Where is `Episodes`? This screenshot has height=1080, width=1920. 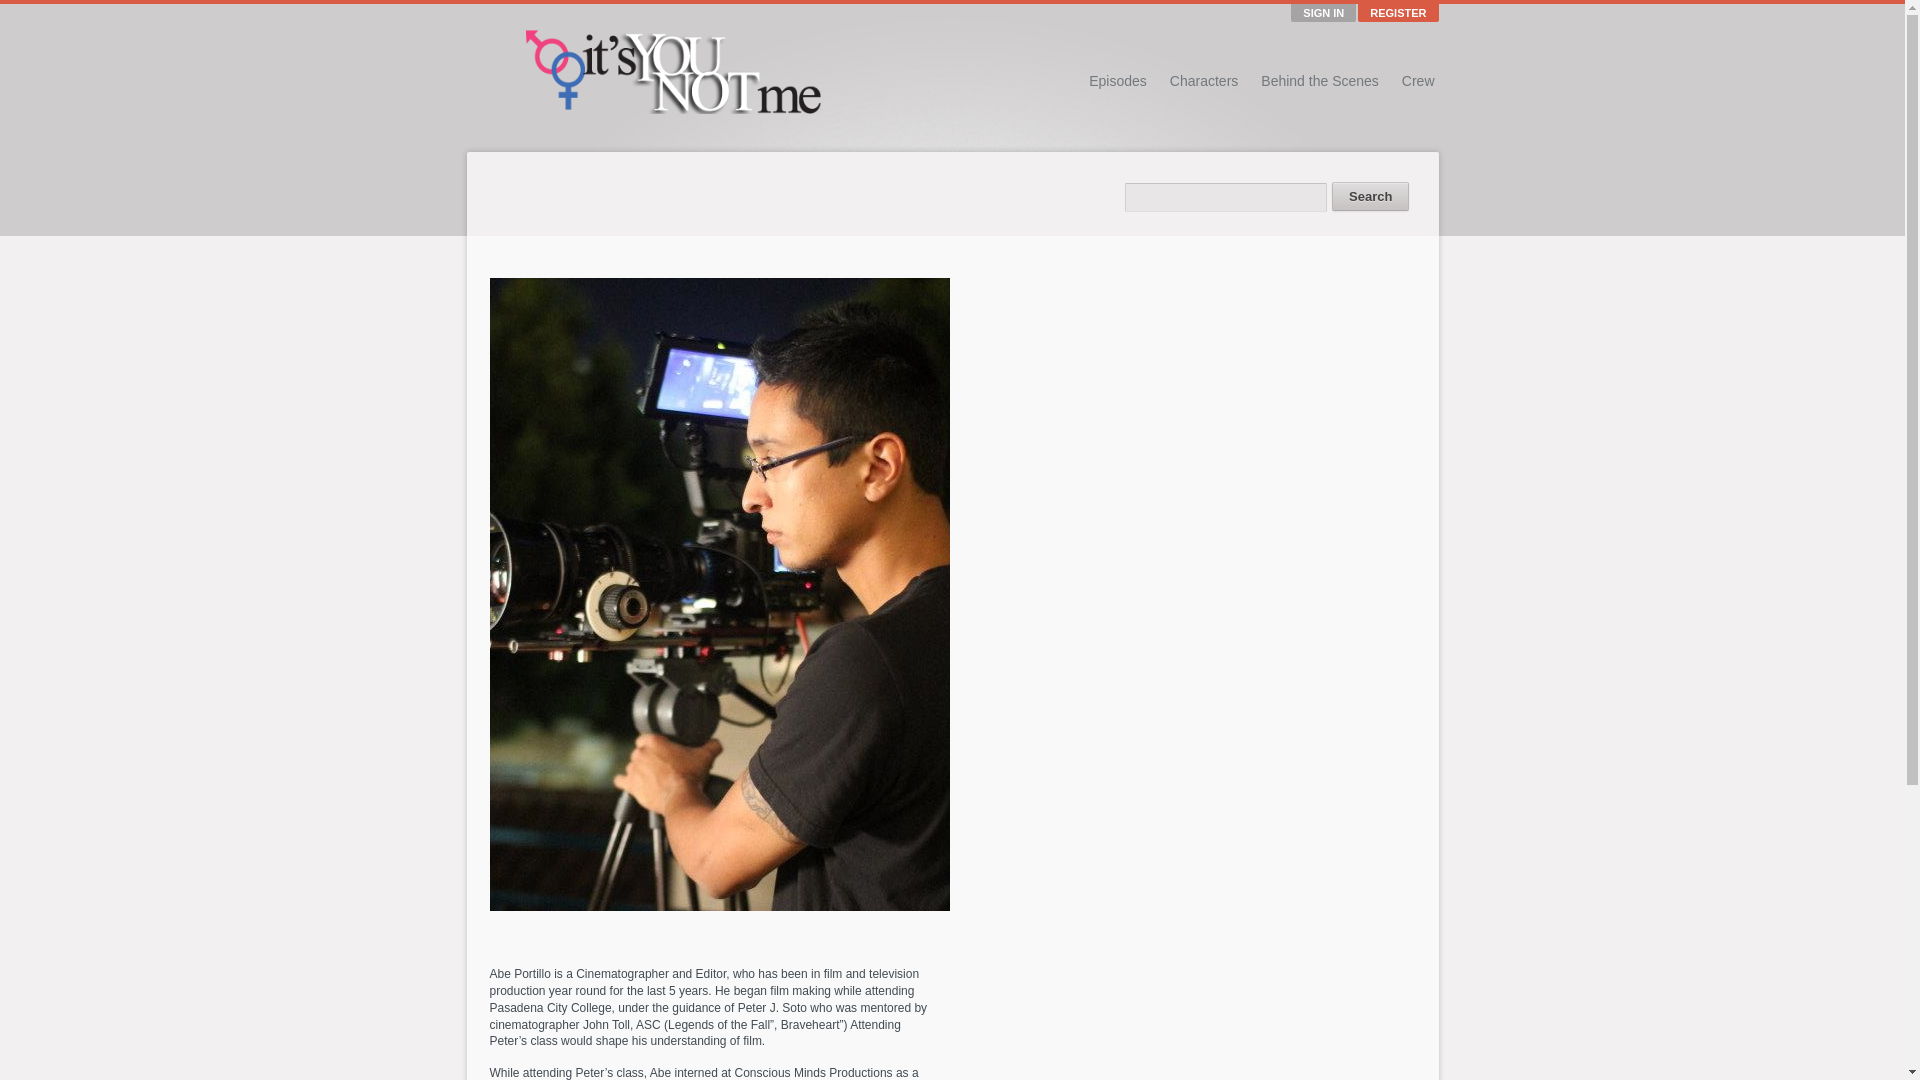
Episodes is located at coordinates (1117, 81).